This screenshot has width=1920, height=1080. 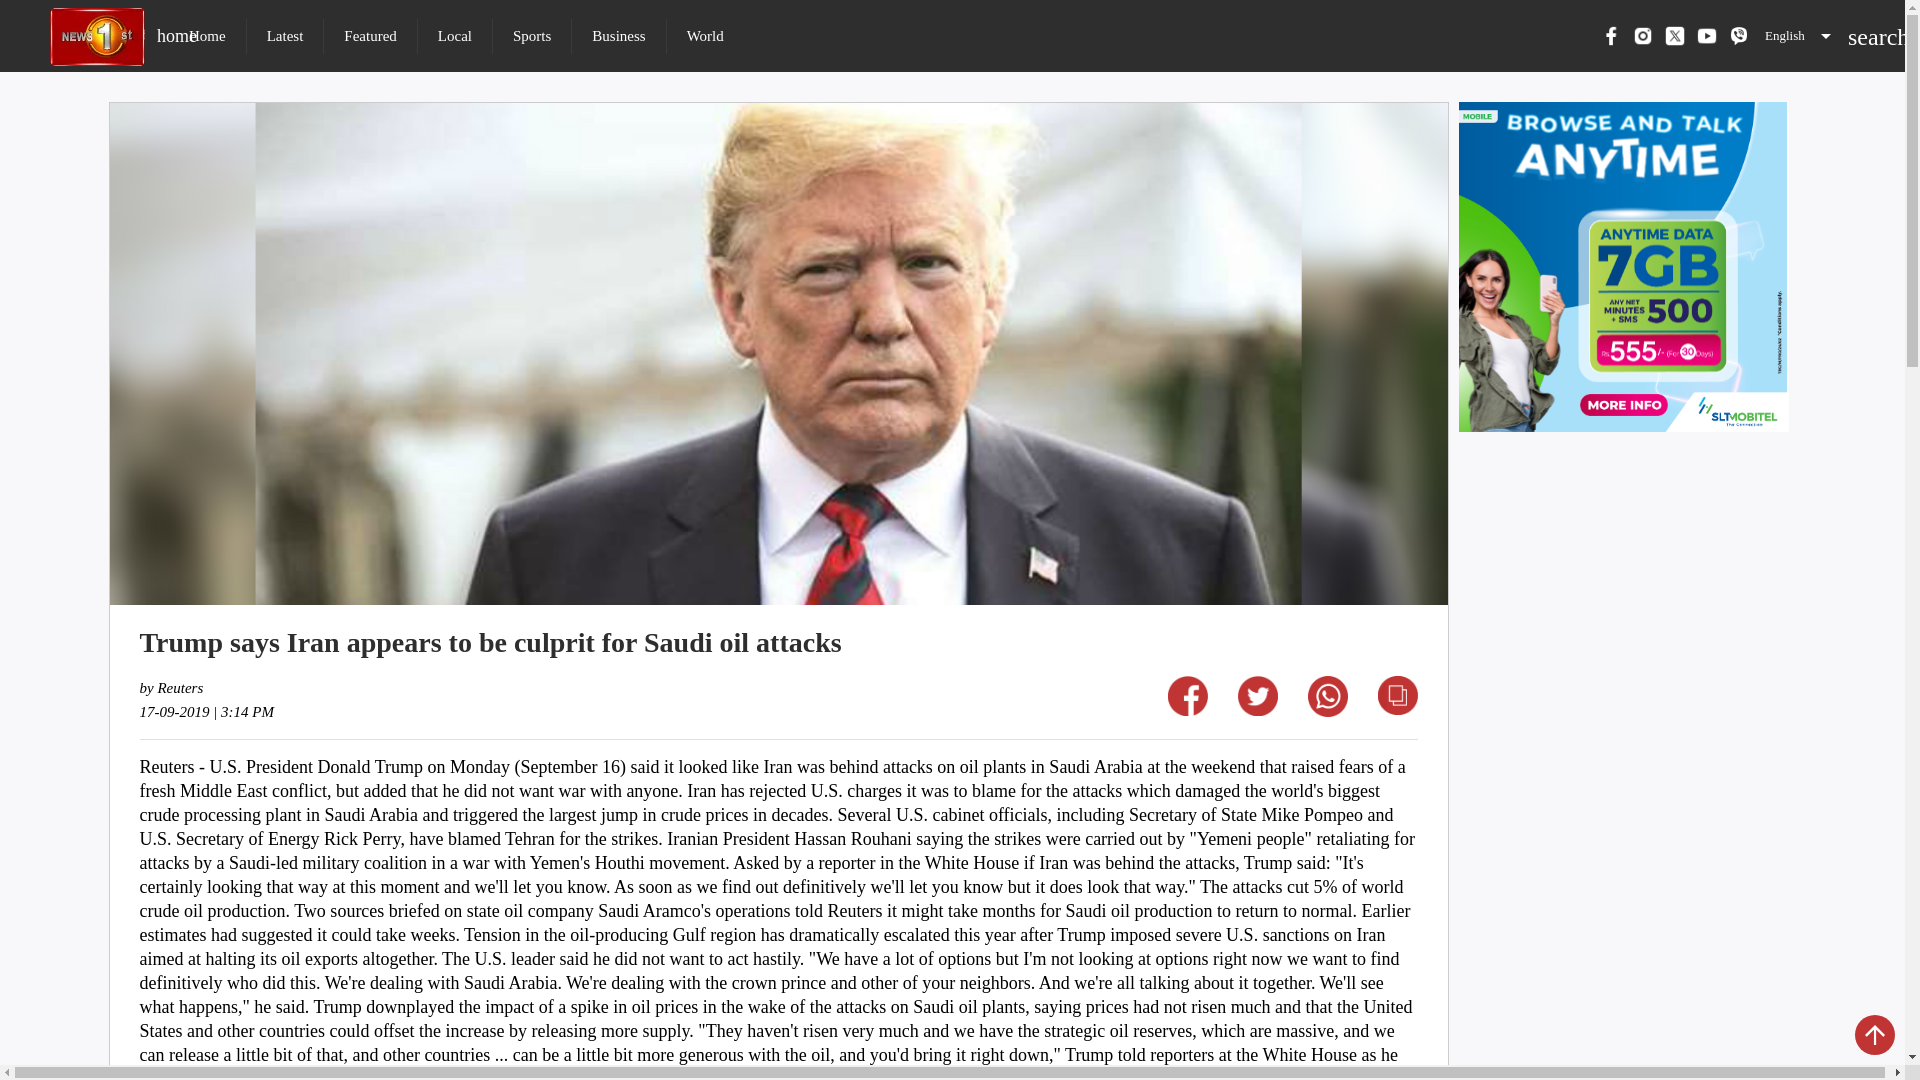 I want to click on Share via X, so click(x=370, y=35).